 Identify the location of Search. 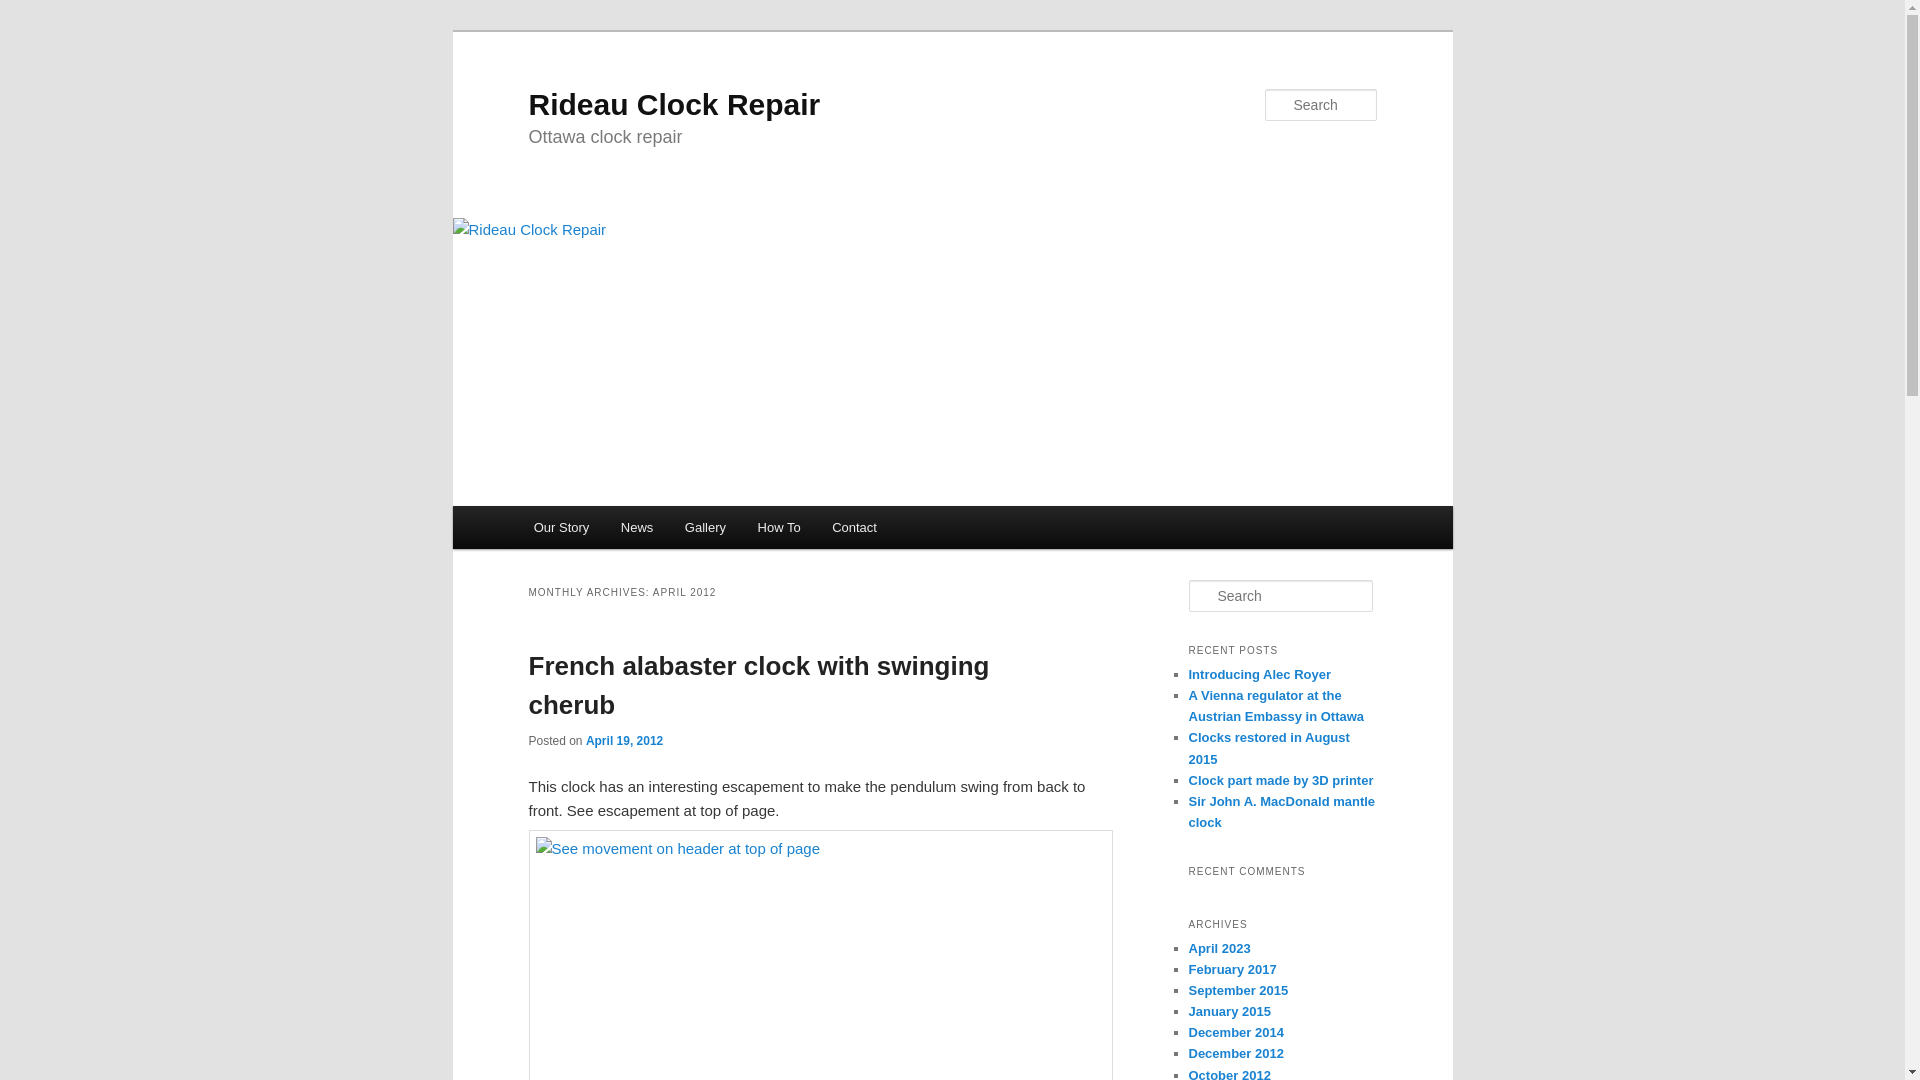
(32, 11).